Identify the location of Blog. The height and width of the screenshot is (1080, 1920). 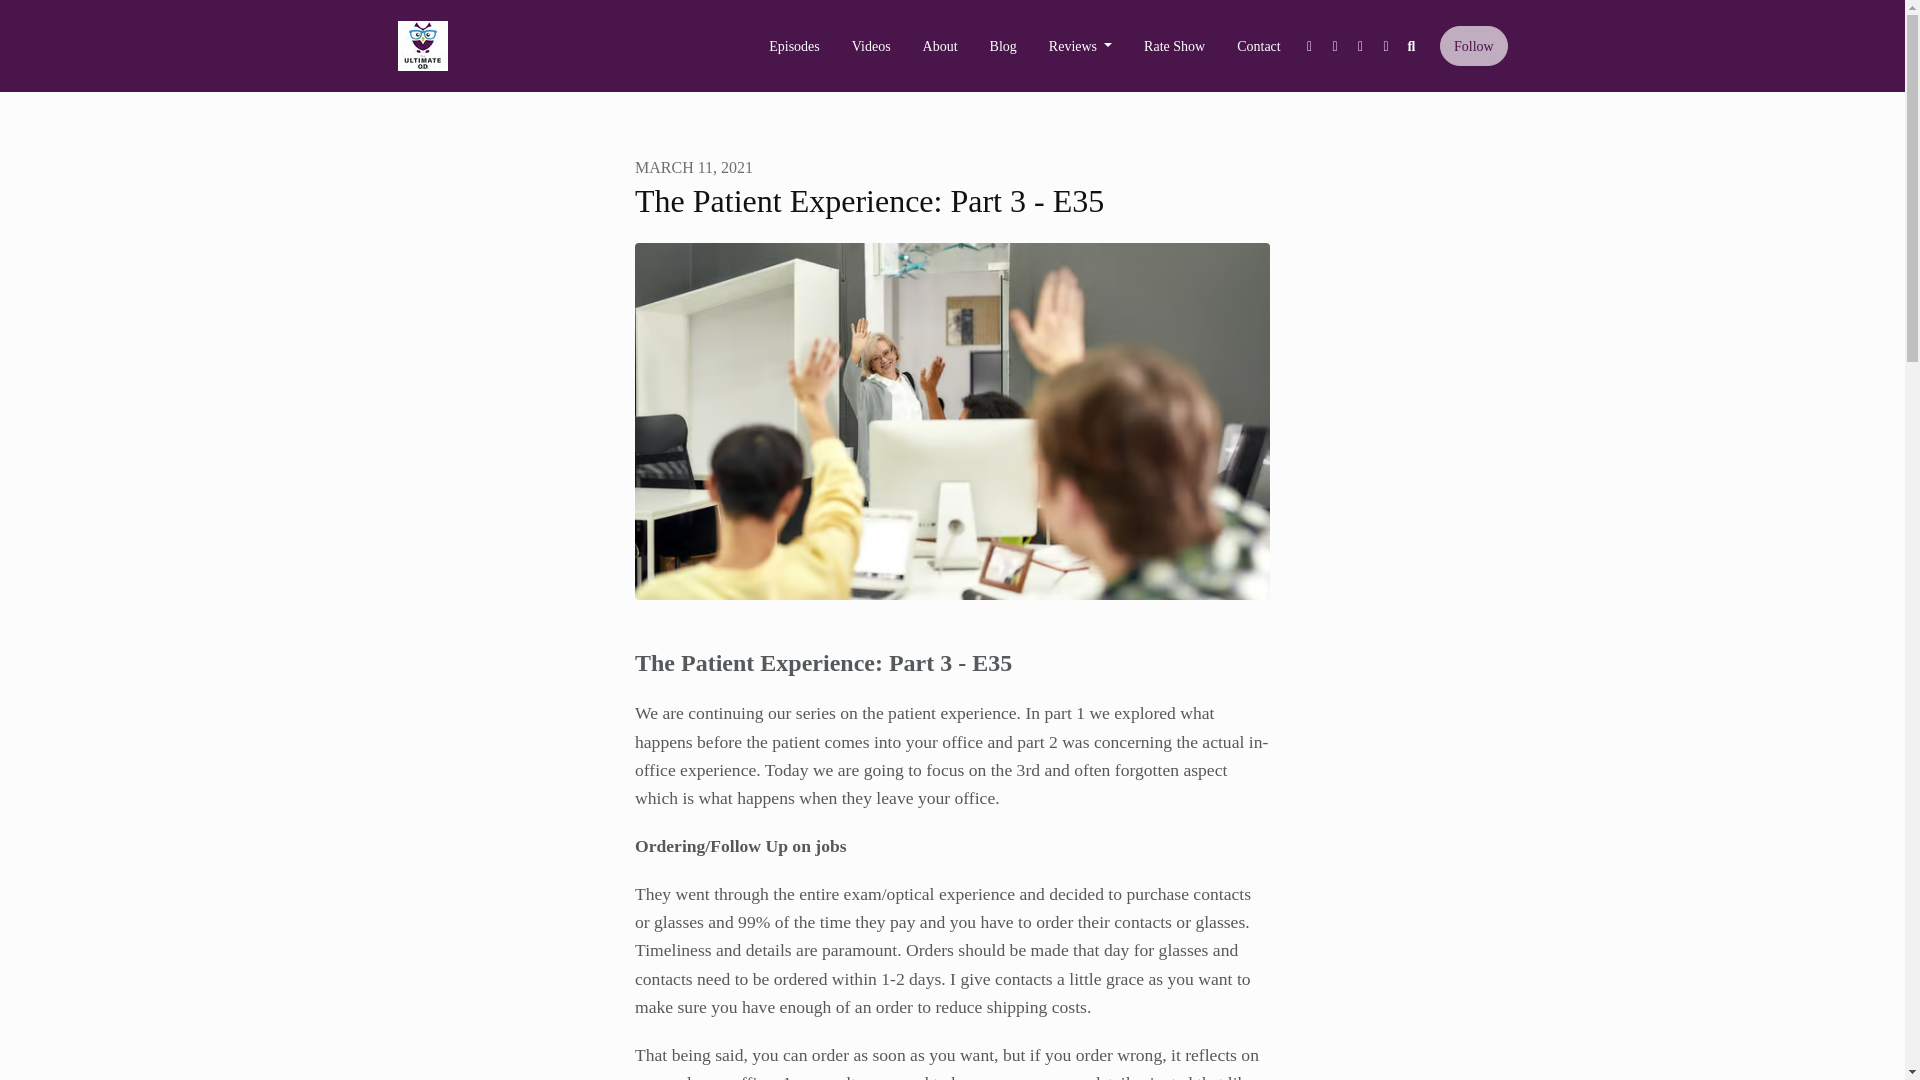
(1002, 46).